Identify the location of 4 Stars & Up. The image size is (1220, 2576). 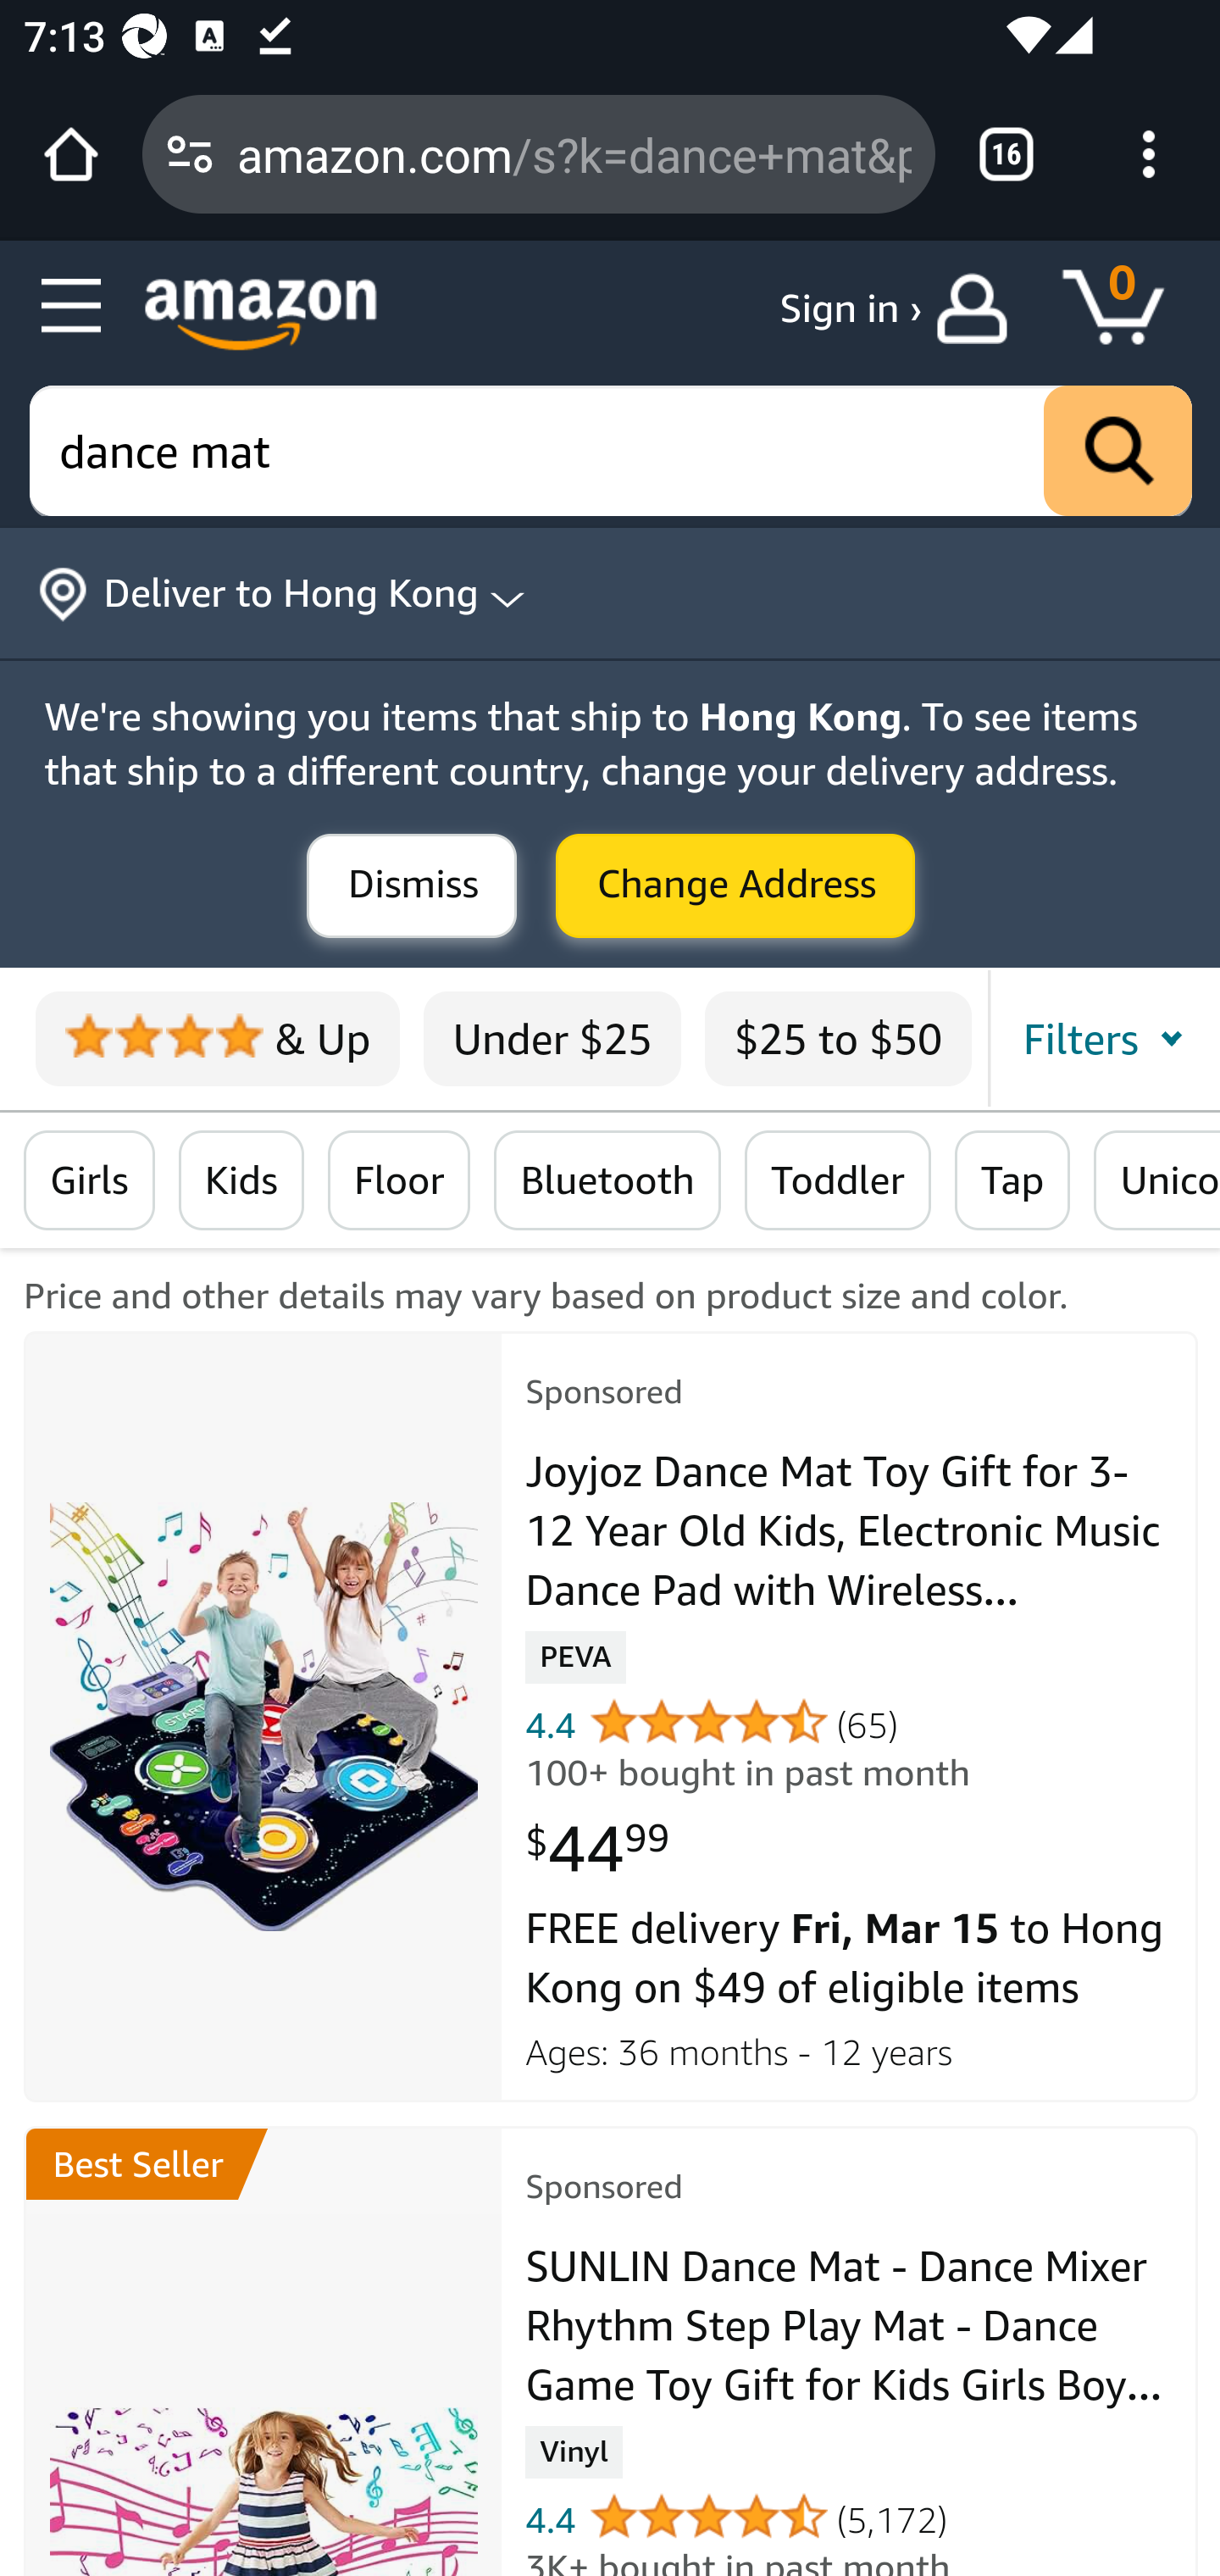
(217, 1039).